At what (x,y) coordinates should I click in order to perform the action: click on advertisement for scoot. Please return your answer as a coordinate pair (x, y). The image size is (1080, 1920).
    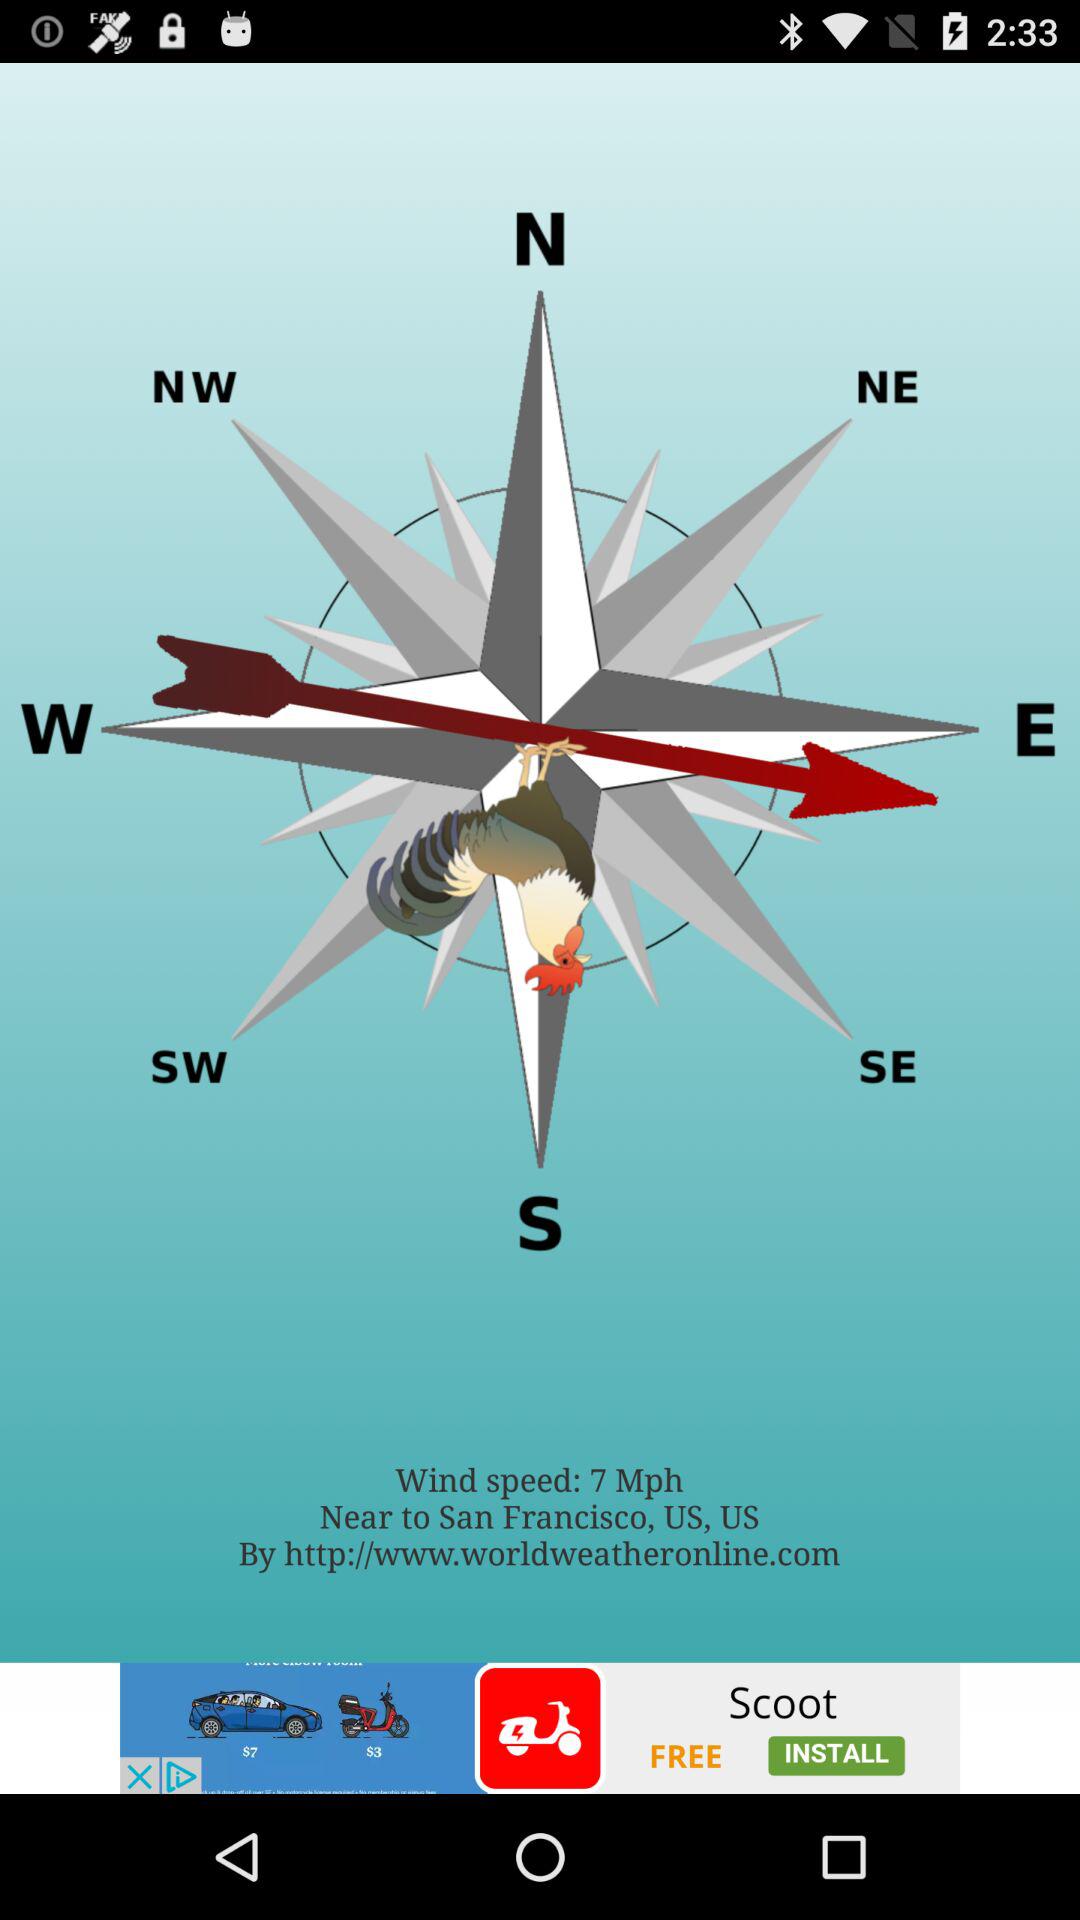
    Looking at the image, I should click on (540, 1728).